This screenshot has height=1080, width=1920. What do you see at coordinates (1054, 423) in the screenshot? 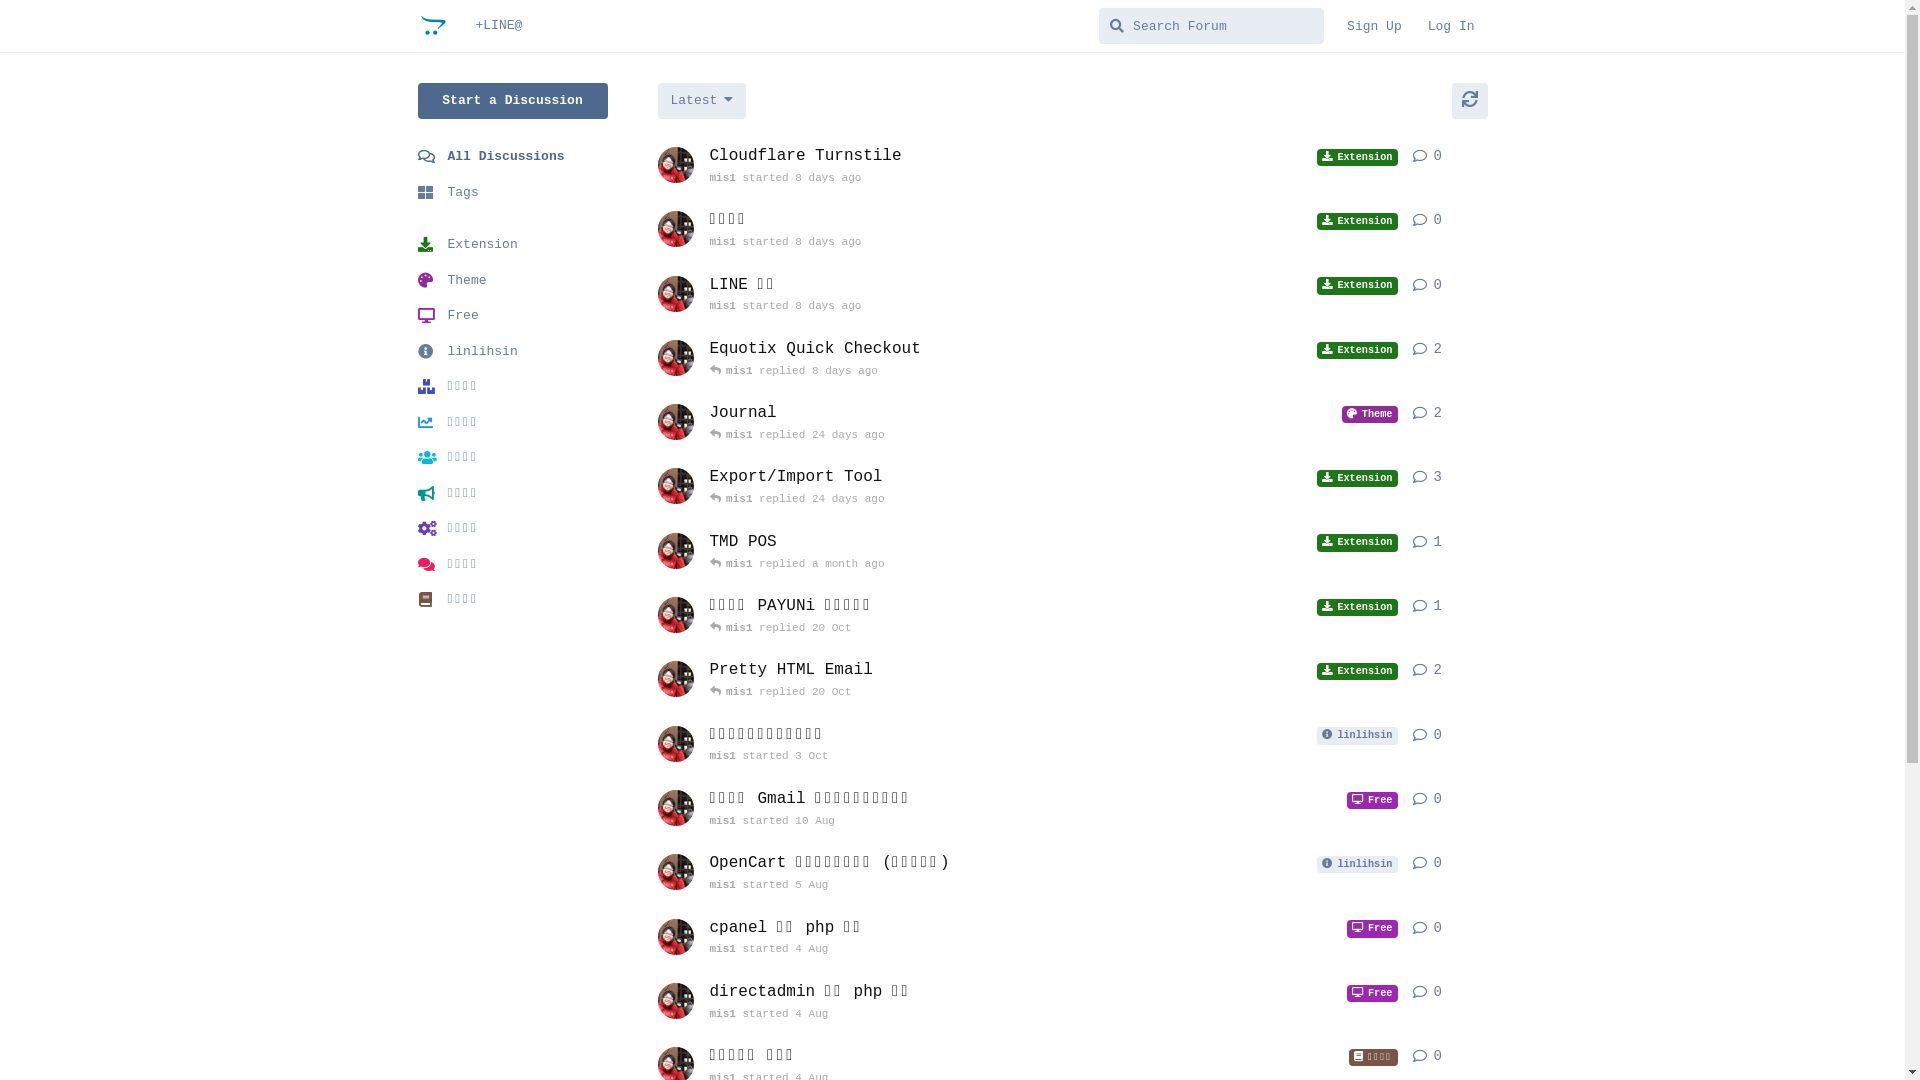
I see `Journal
Theme
mis1 replied 24 days ago` at bounding box center [1054, 423].